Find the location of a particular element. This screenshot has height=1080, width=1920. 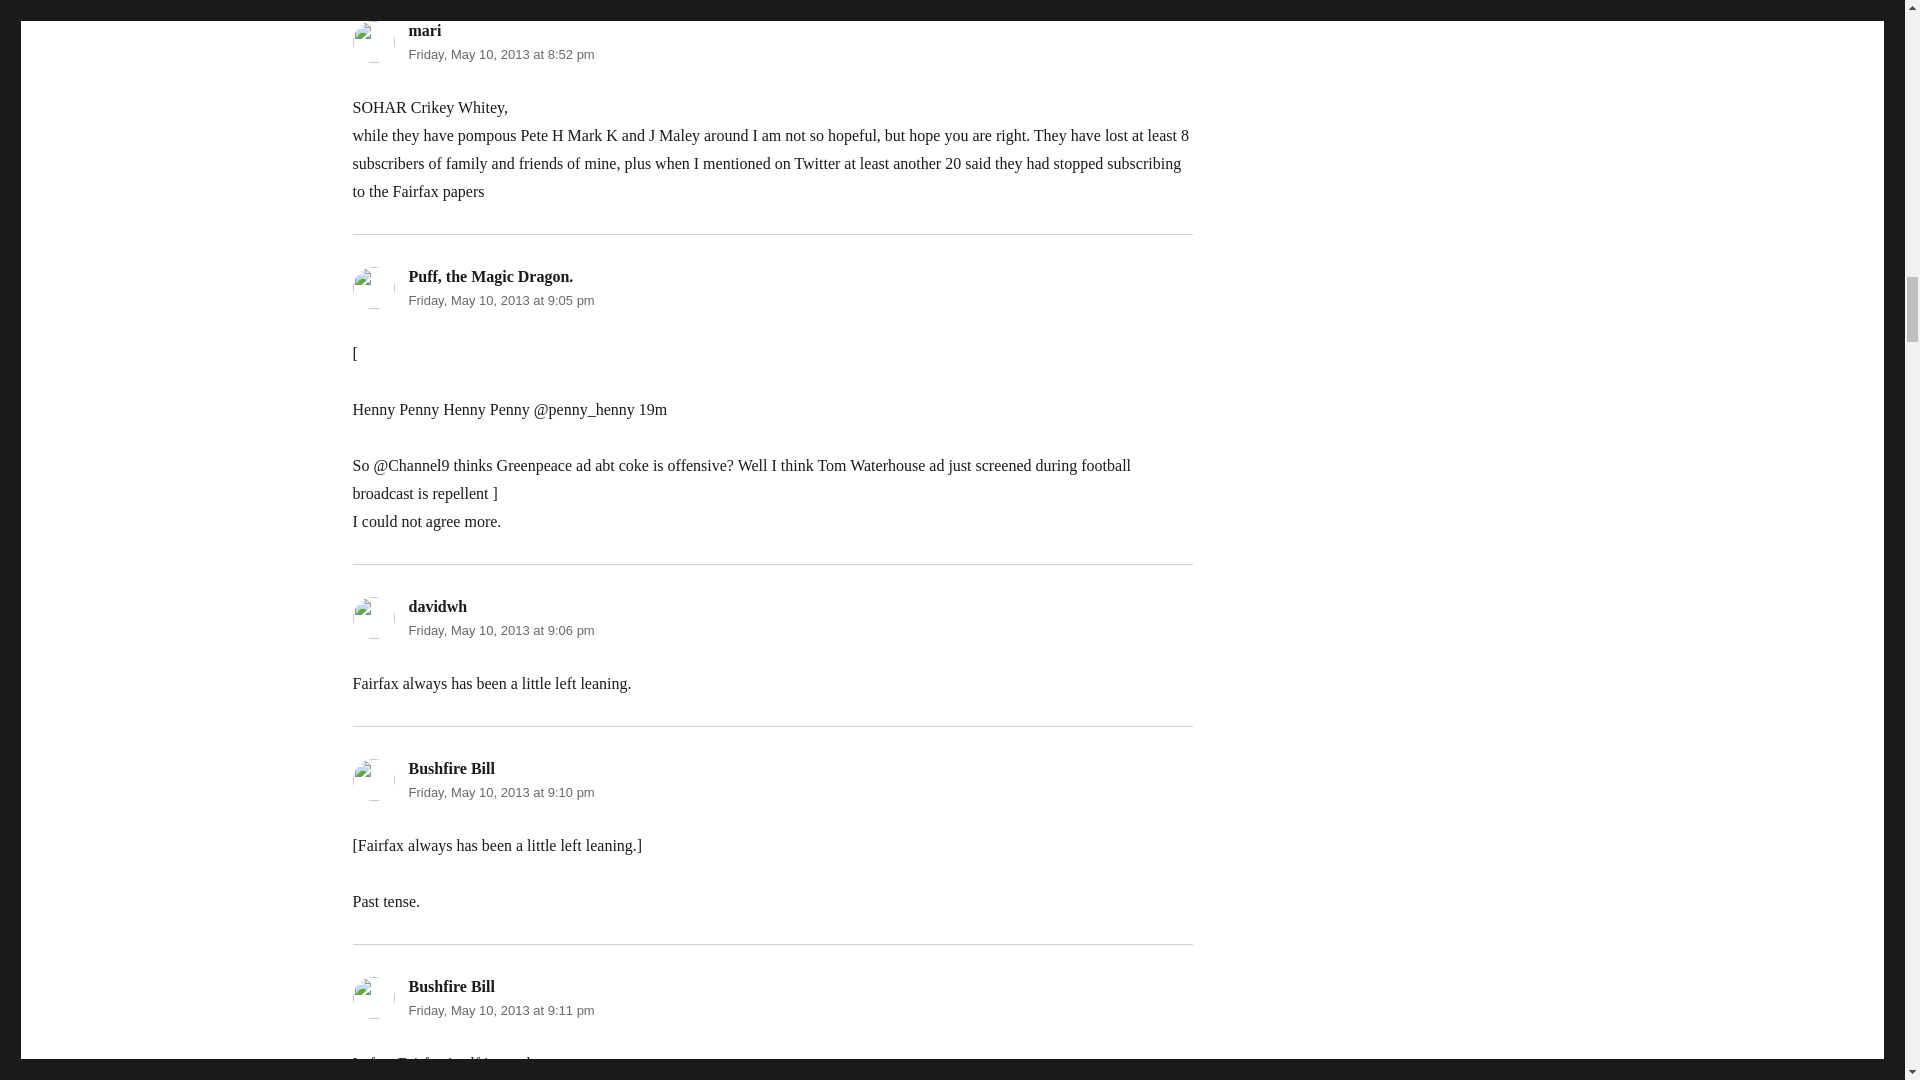

Friday, May 10, 2013 at 8:52 pm is located at coordinates (500, 54).